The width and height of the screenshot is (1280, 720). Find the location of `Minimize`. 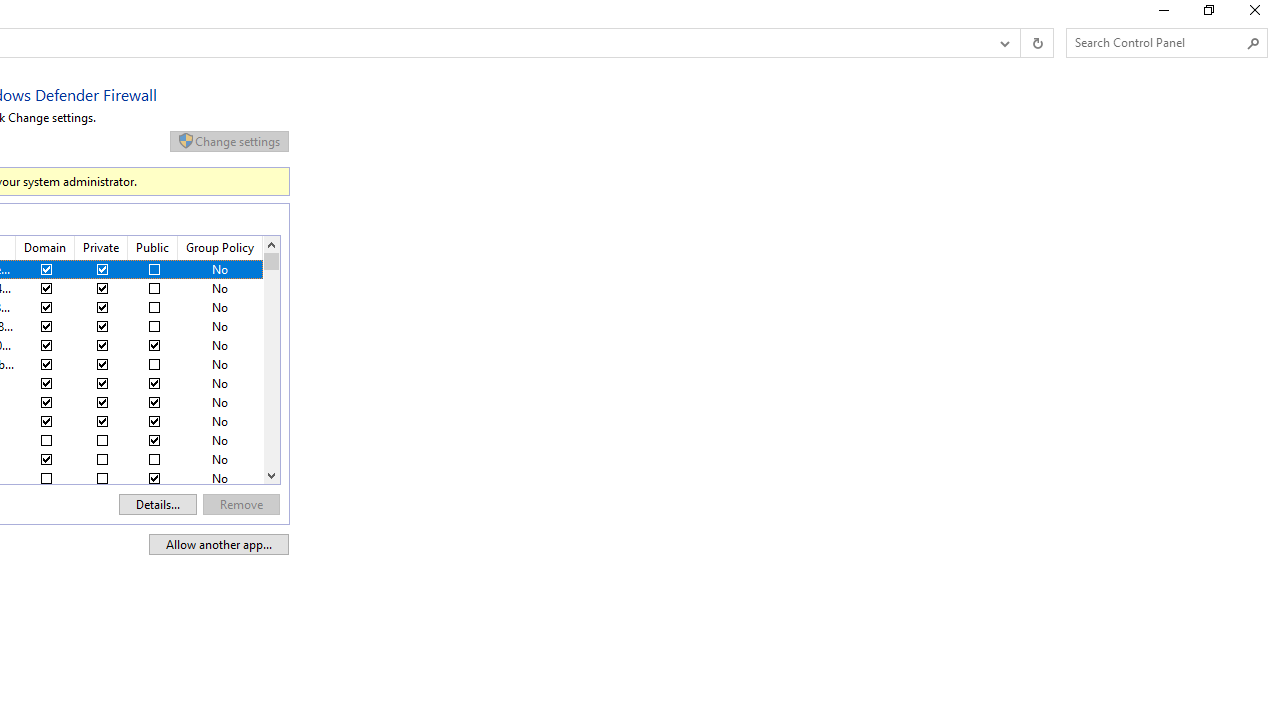

Minimize is located at coordinates (1162, 14).